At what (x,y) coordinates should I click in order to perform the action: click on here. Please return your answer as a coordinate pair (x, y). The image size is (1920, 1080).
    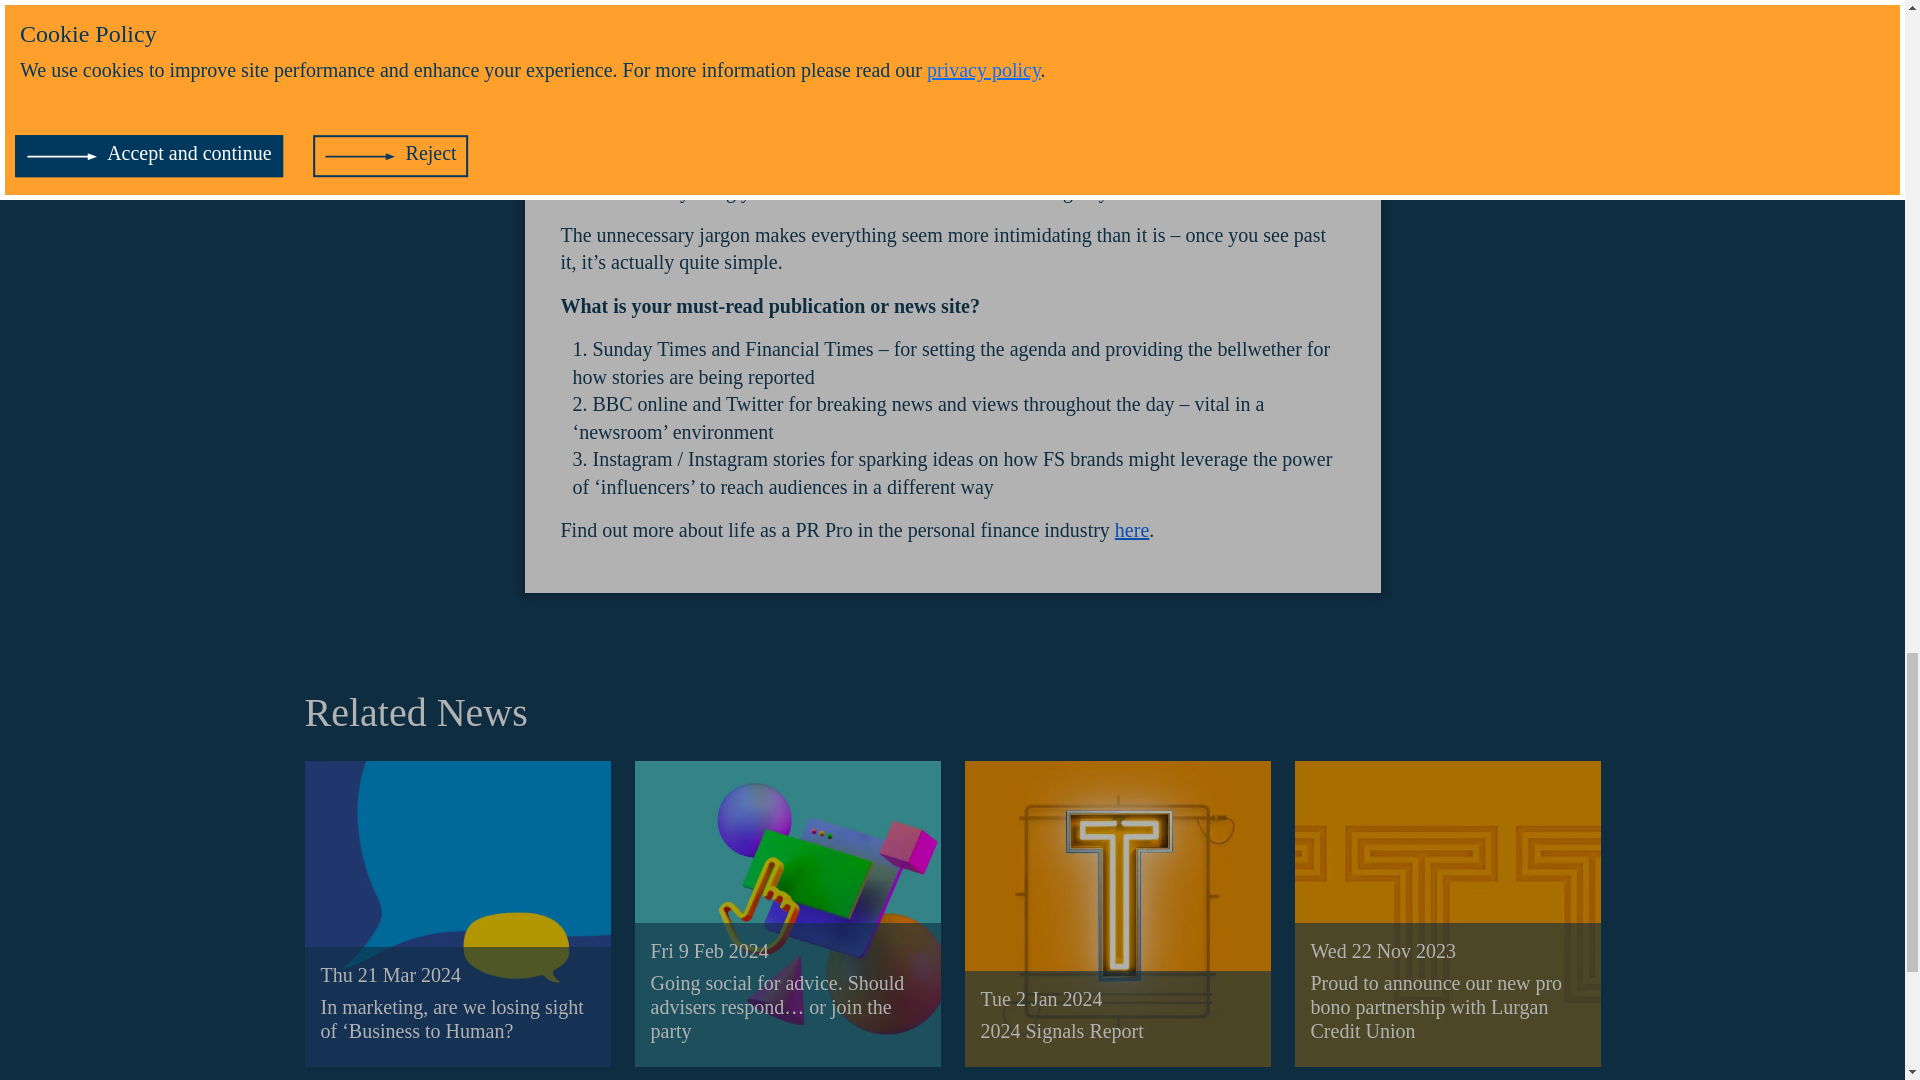
    Looking at the image, I should click on (1132, 530).